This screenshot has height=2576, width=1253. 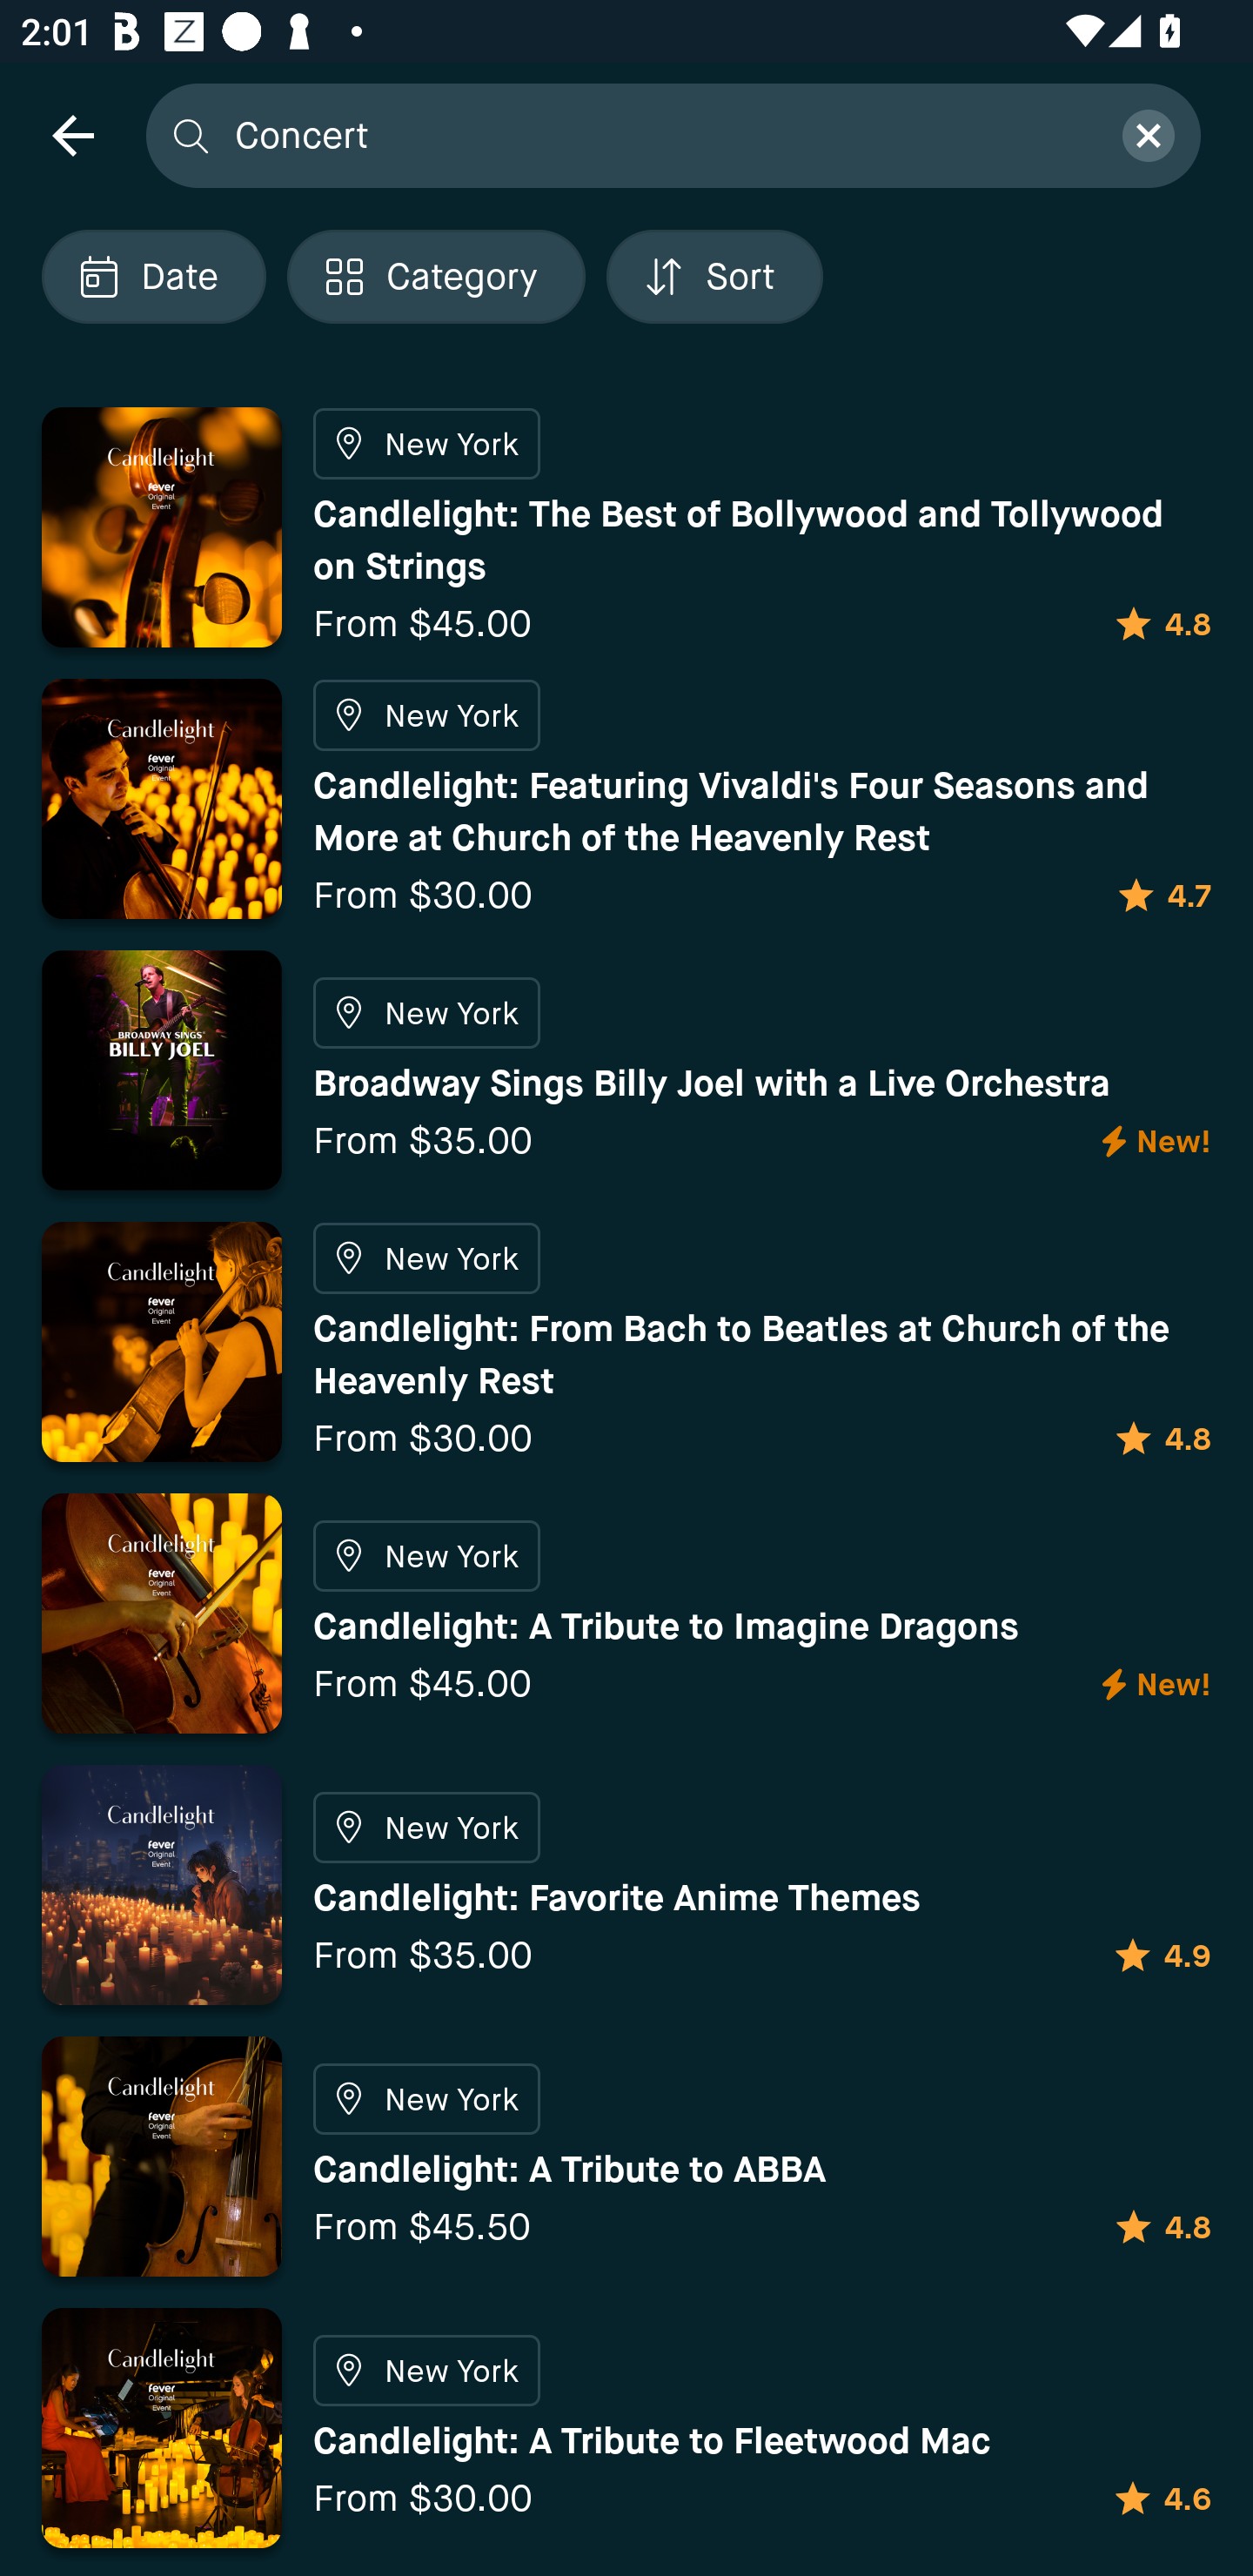 I want to click on Localized description Date, so click(x=153, y=277).